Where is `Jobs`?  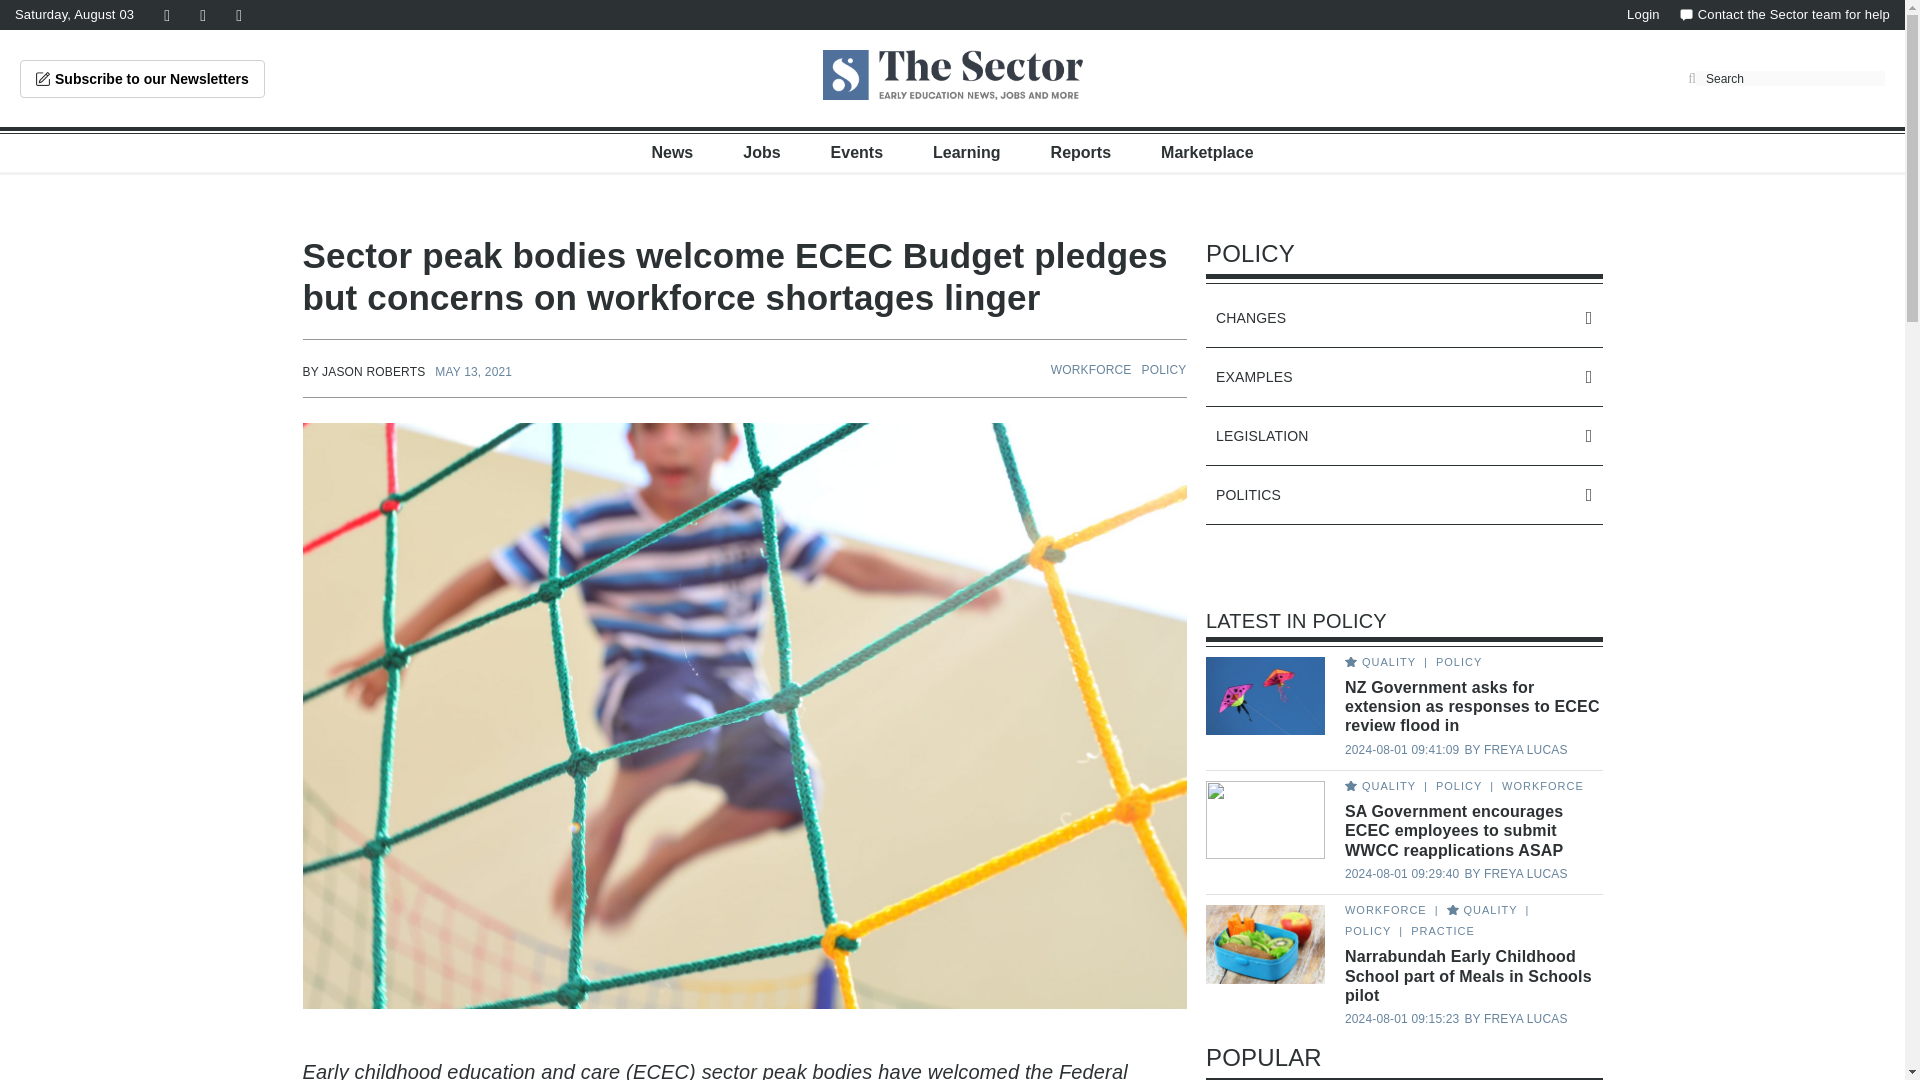 Jobs is located at coordinates (761, 152).